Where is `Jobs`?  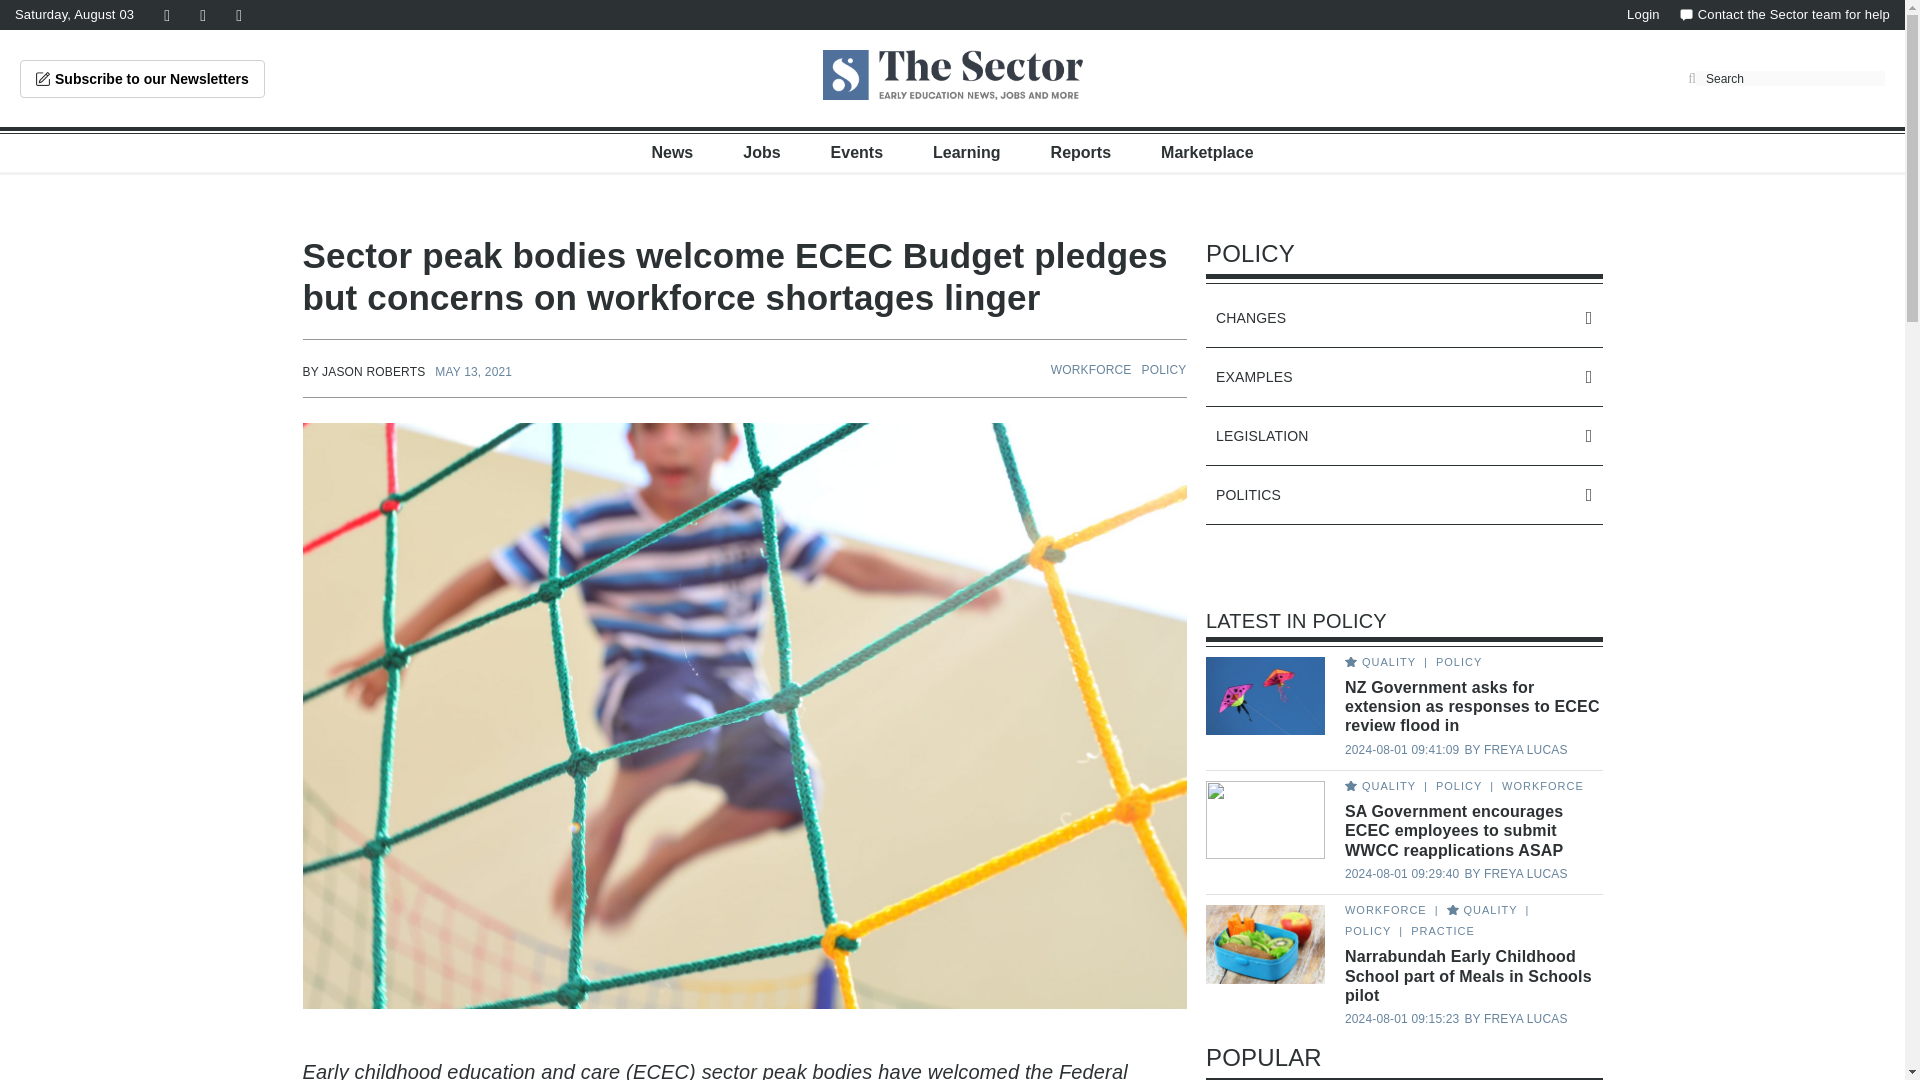 Jobs is located at coordinates (761, 152).